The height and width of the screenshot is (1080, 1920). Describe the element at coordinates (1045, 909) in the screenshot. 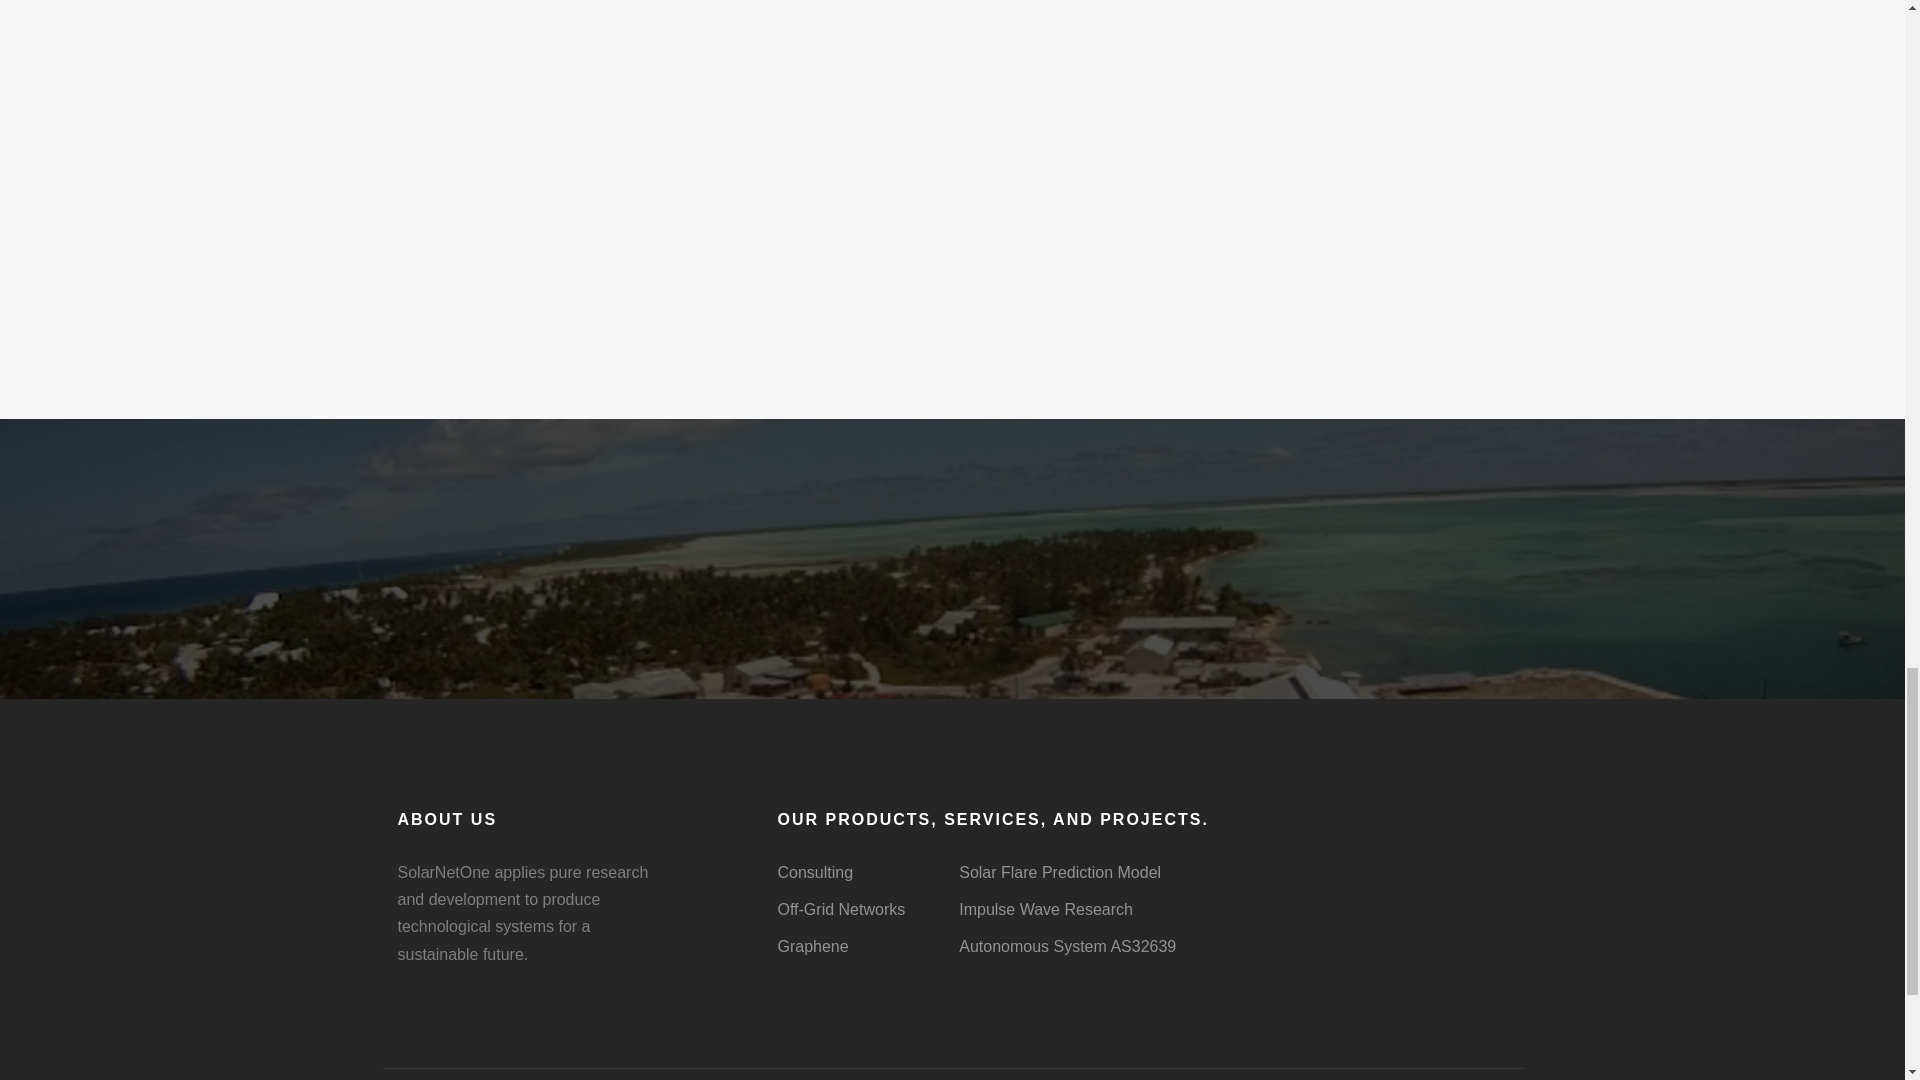

I see `Impulse Wave Research` at that location.